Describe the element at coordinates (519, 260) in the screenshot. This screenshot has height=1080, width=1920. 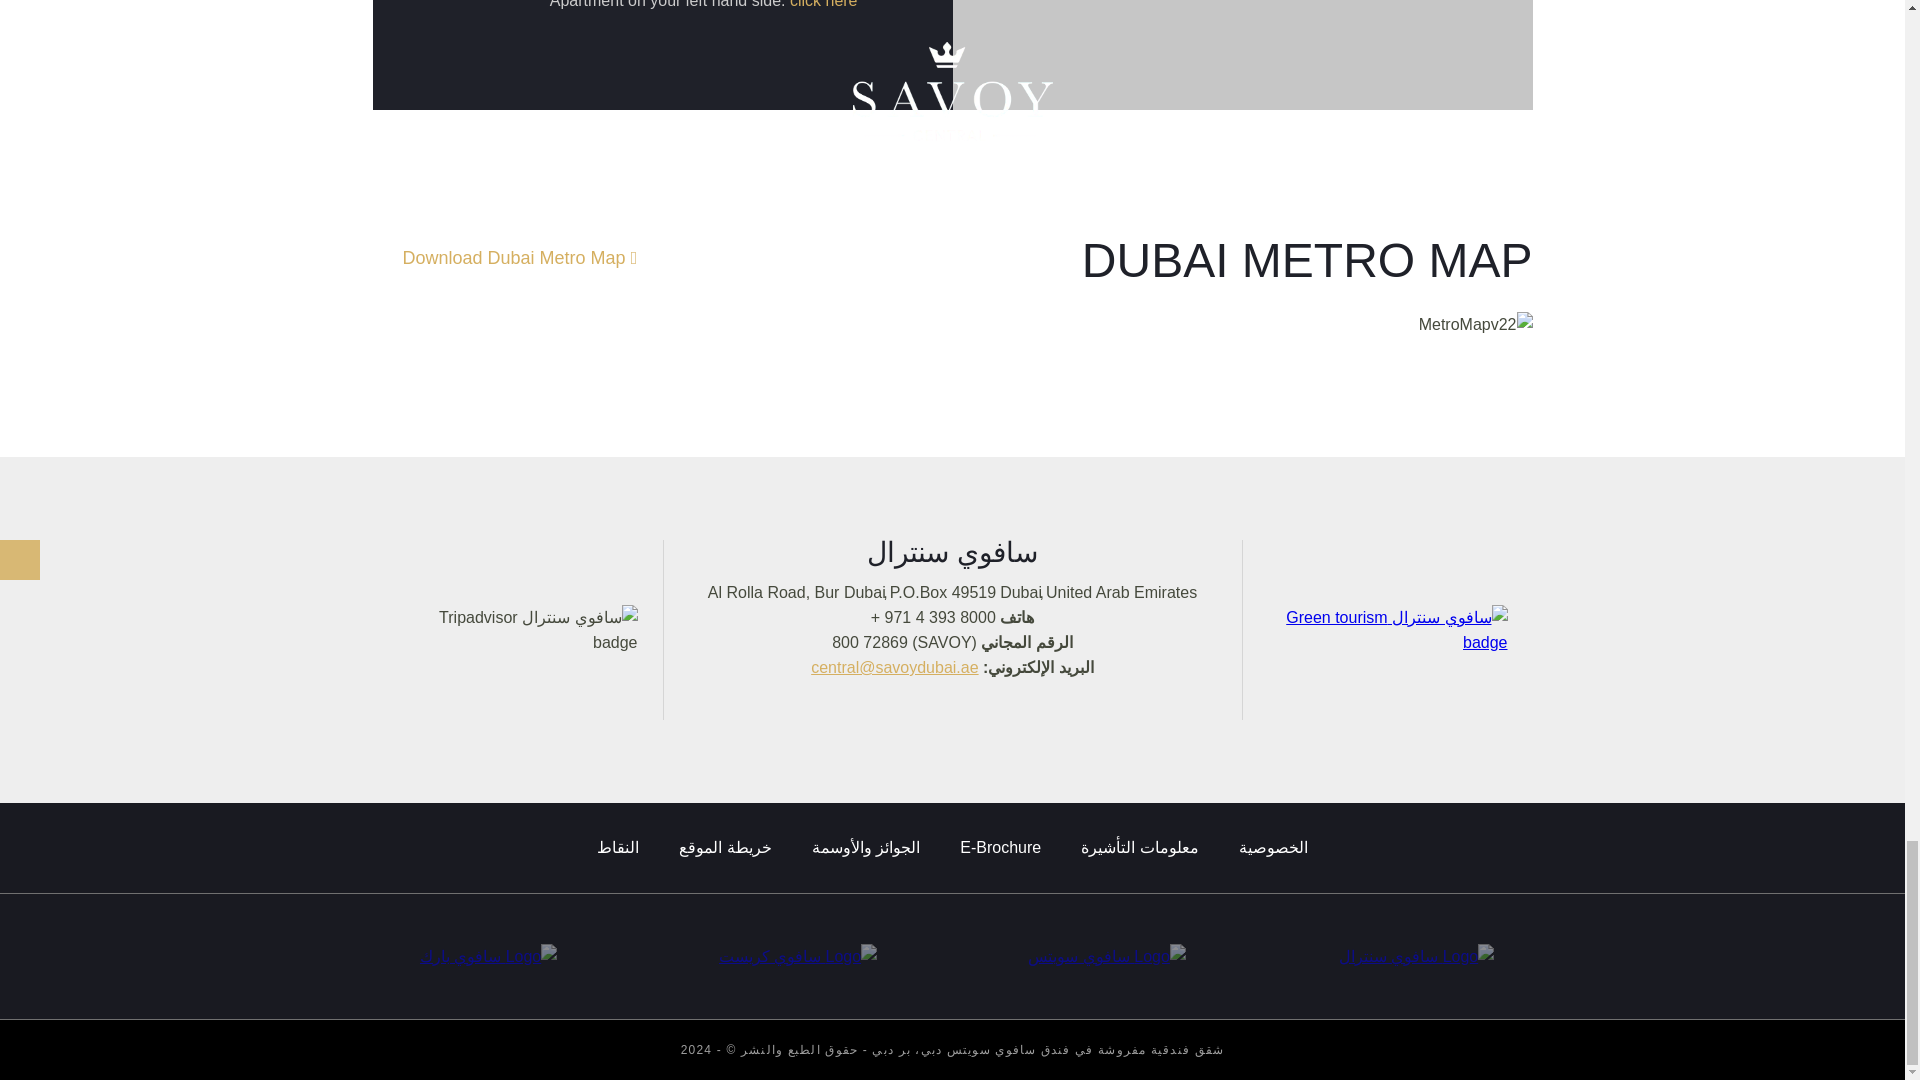
I see `Download Dubai Metro Map` at that location.